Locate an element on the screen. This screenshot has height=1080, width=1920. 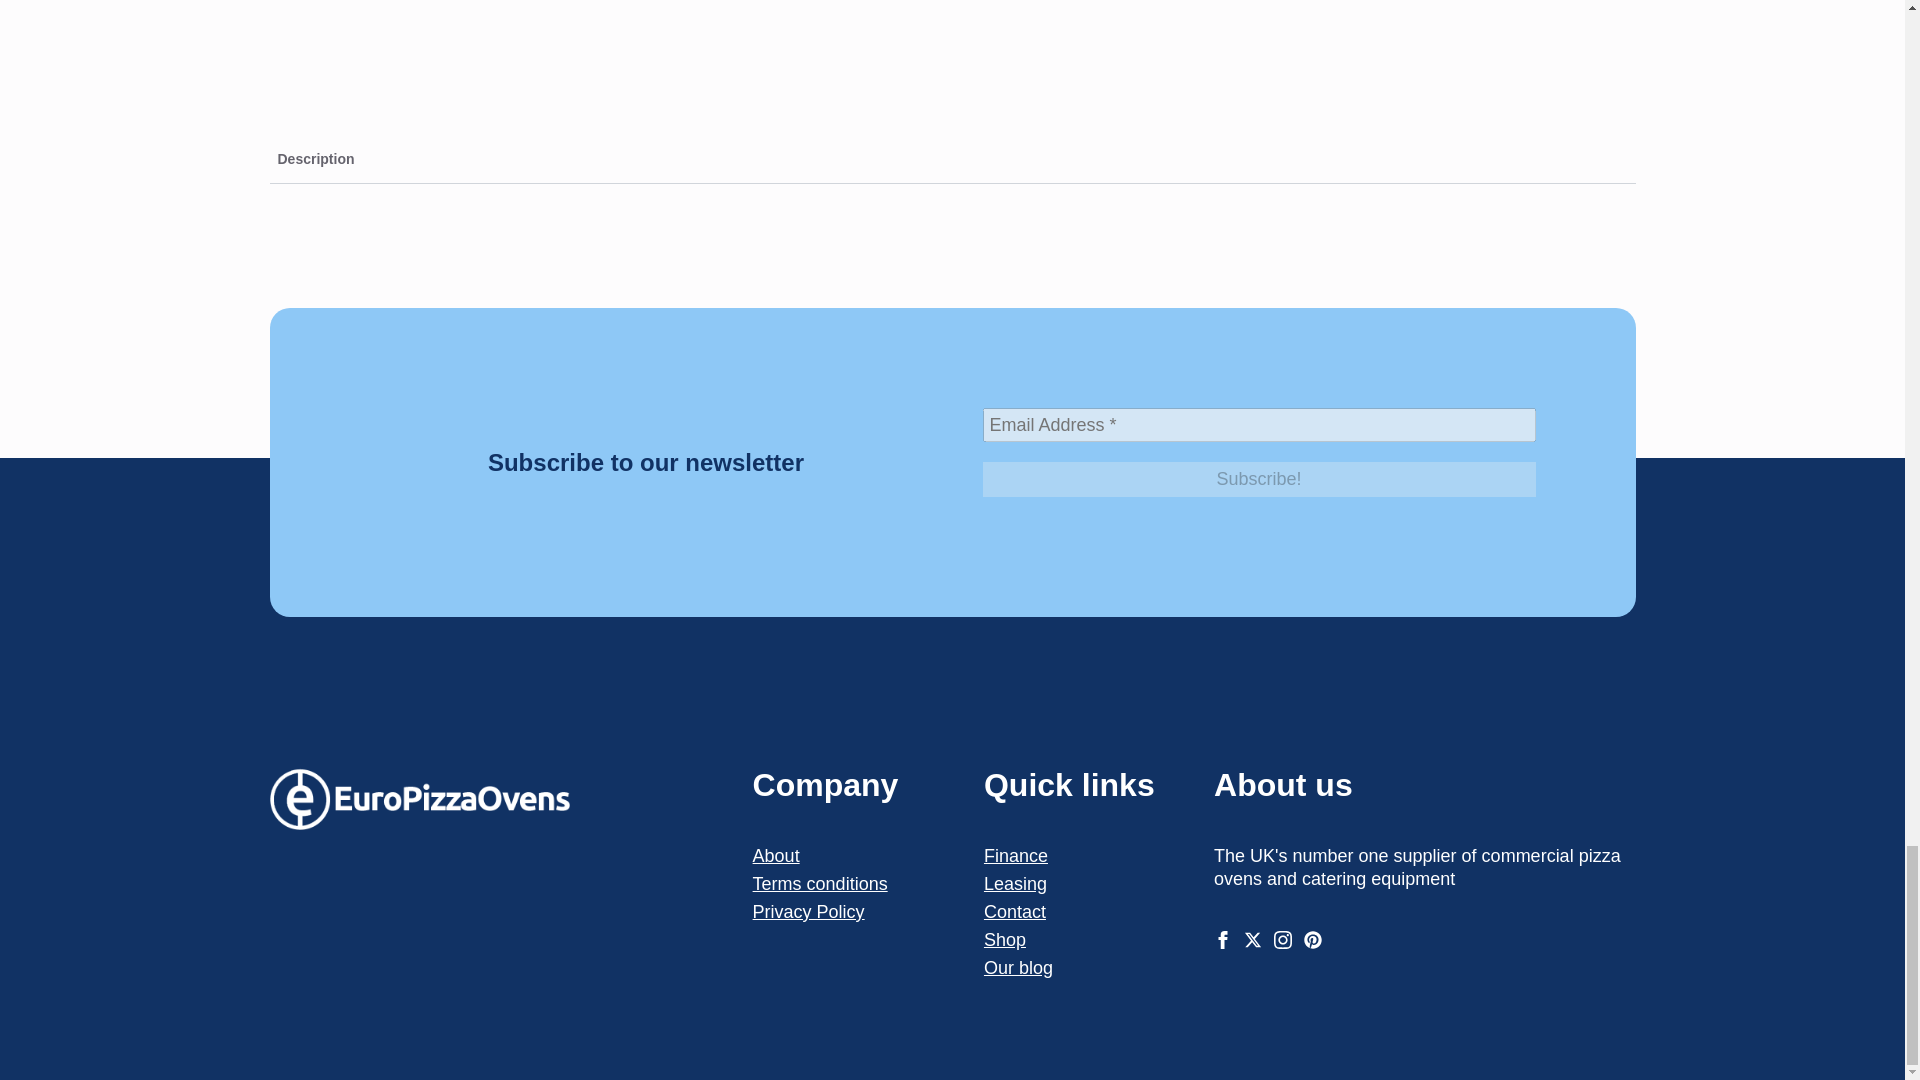
Email Address is located at coordinates (1258, 425).